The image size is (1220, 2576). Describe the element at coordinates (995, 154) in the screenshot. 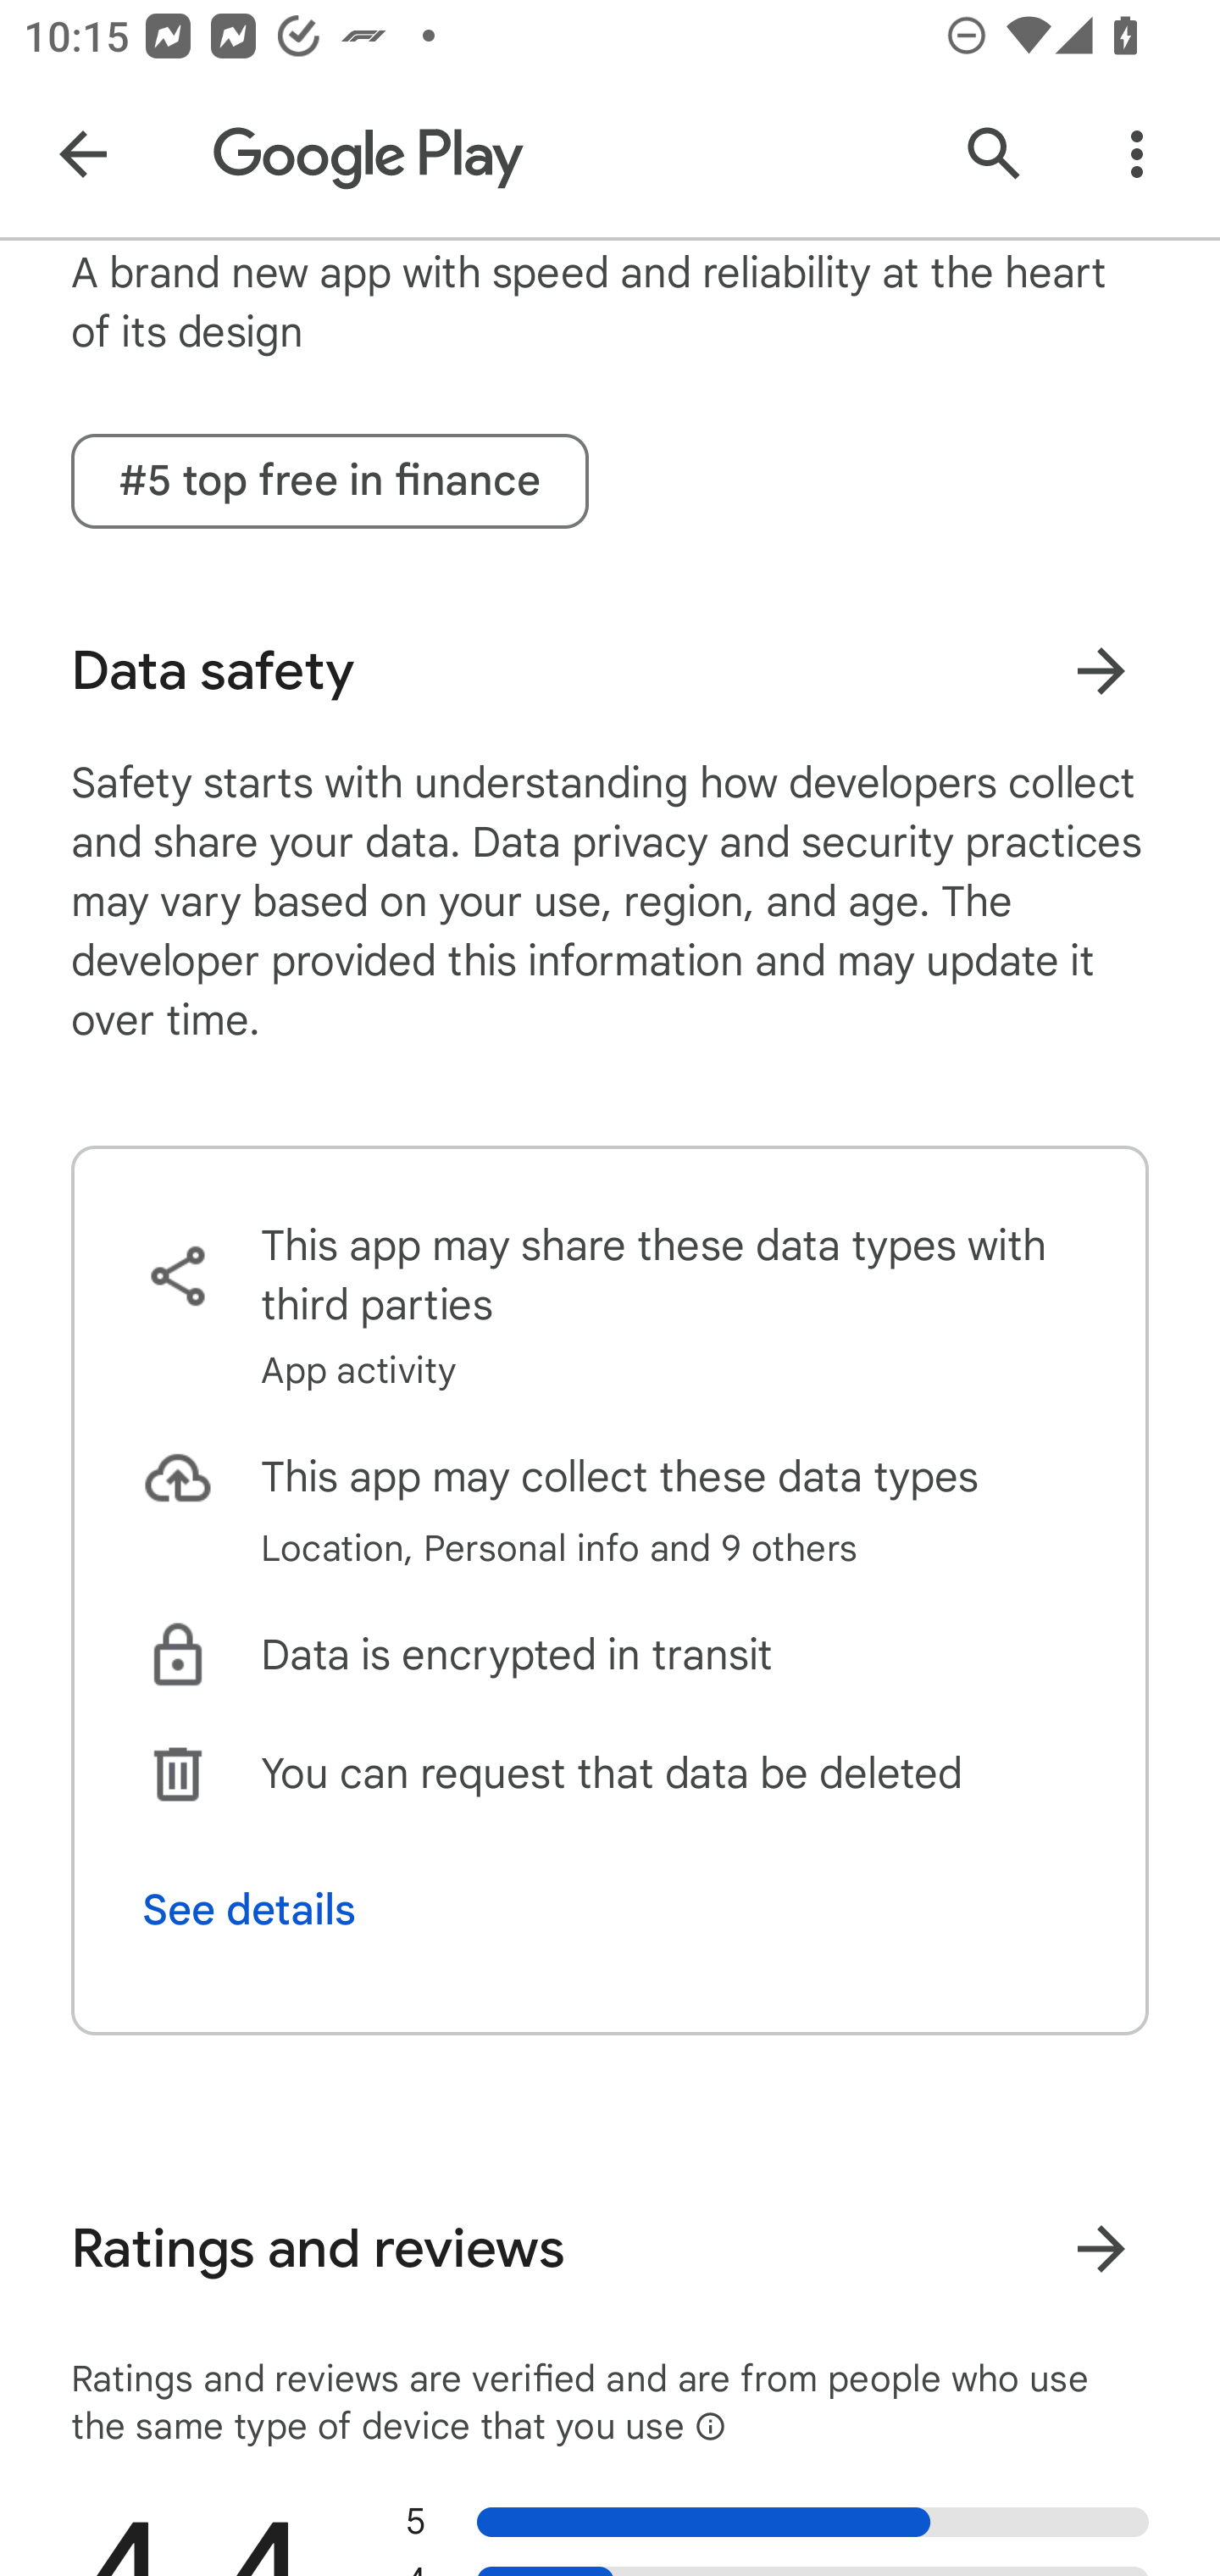

I see `Search Google Play` at that location.